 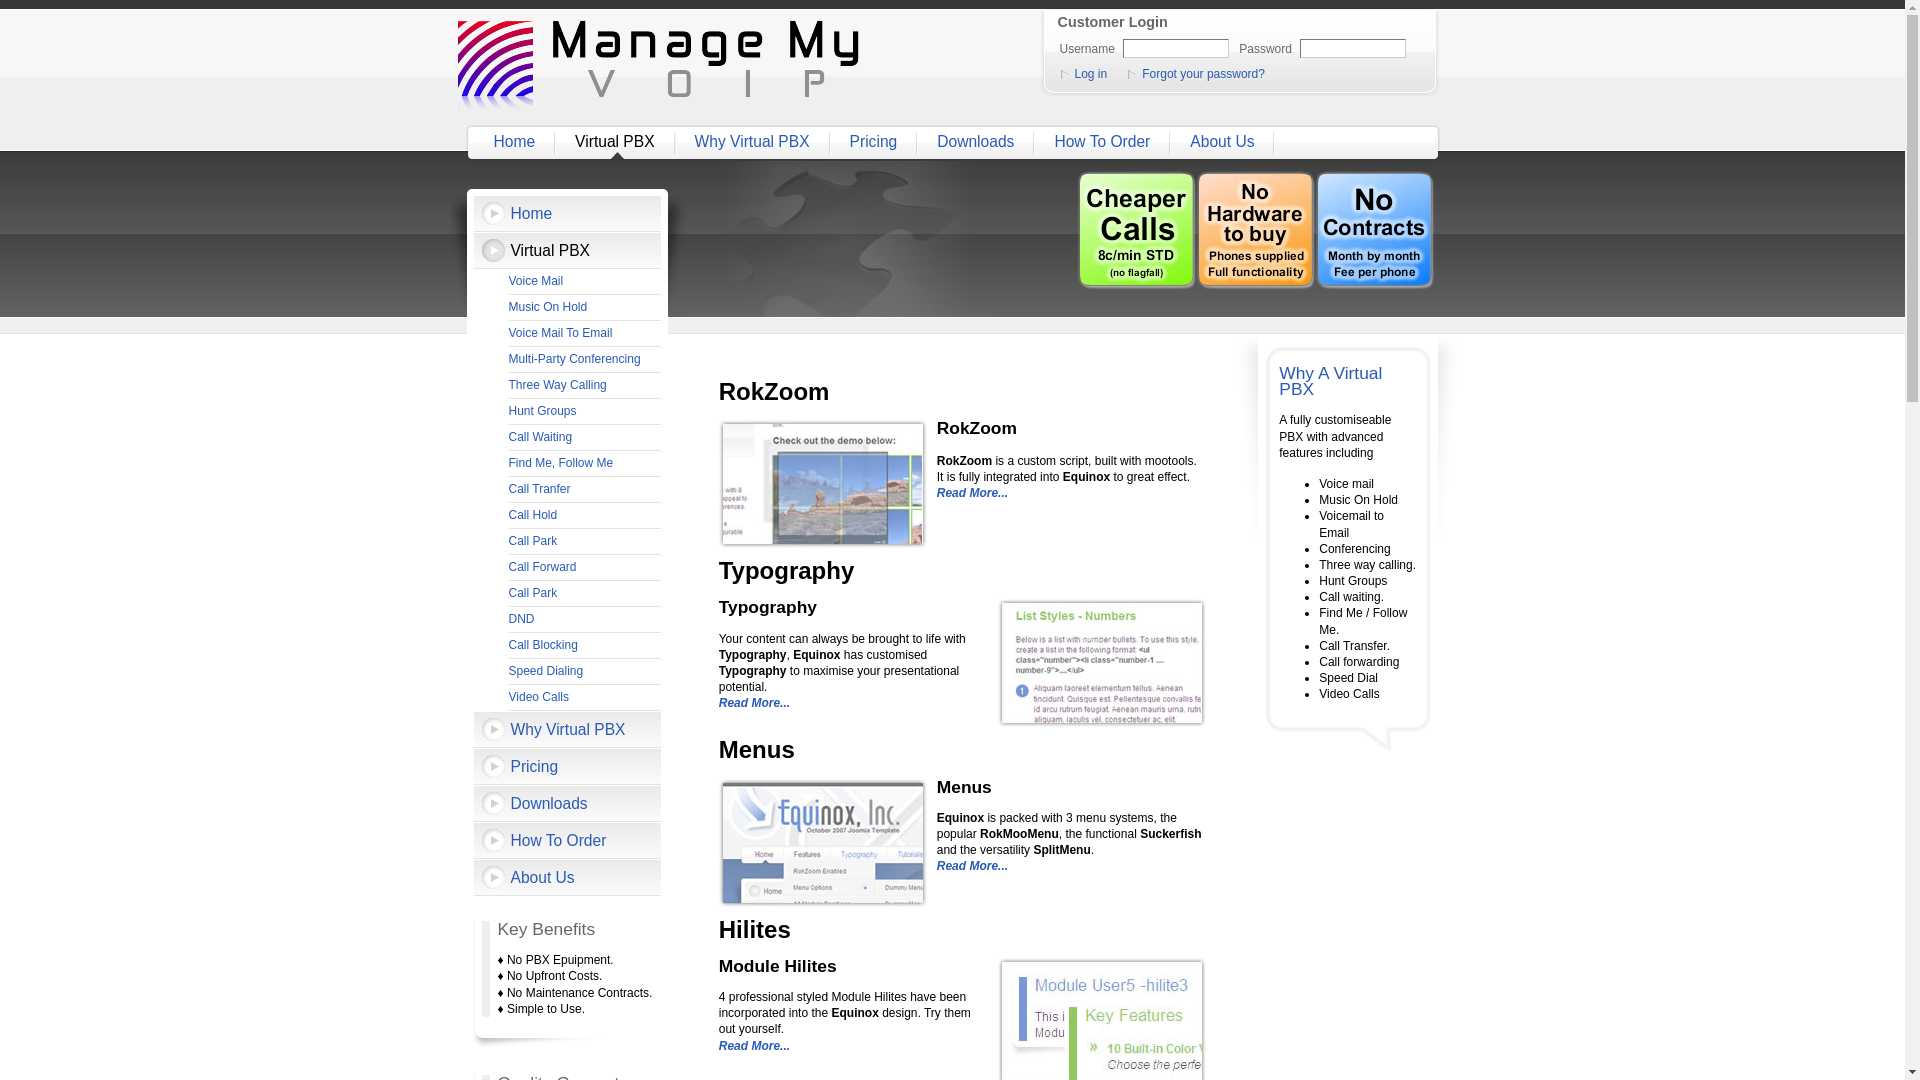 What do you see at coordinates (568, 840) in the screenshot?
I see `How To Order` at bounding box center [568, 840].